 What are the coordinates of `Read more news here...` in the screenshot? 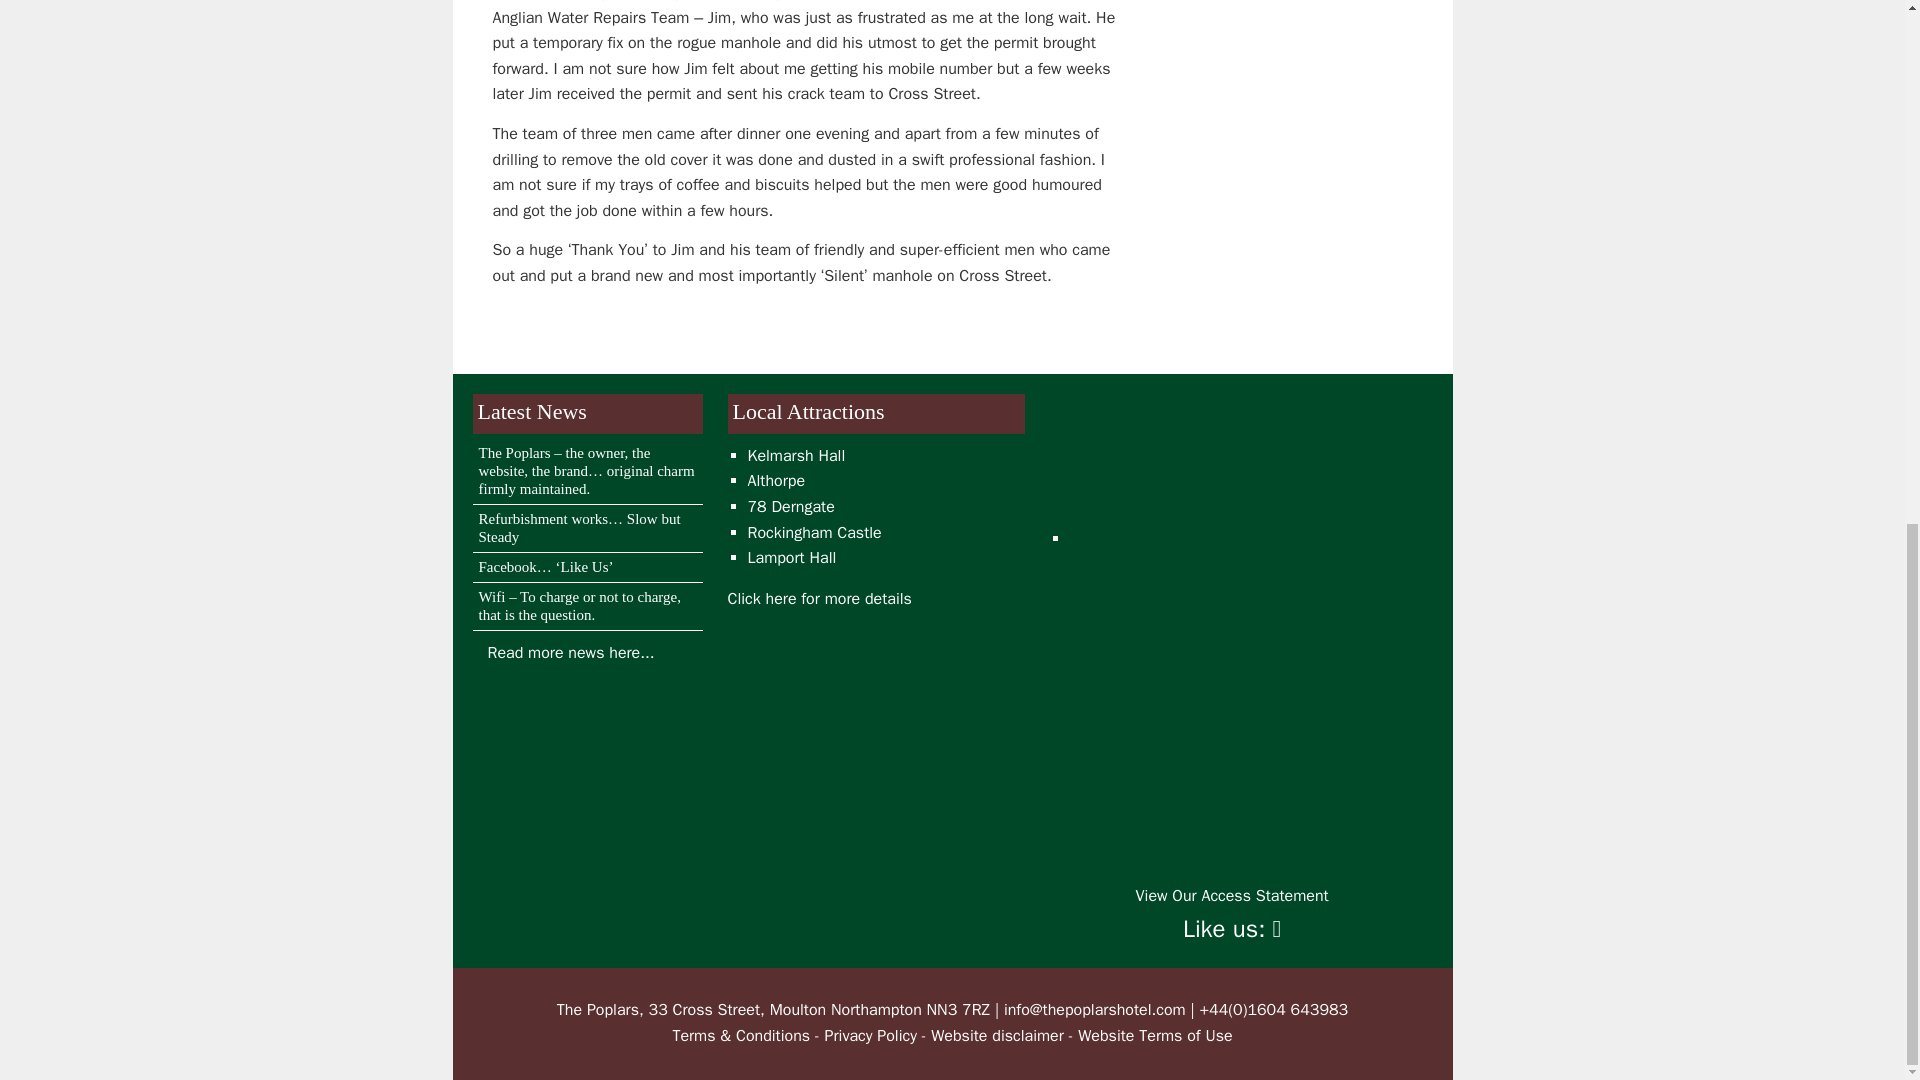 It's located at (570, 652).